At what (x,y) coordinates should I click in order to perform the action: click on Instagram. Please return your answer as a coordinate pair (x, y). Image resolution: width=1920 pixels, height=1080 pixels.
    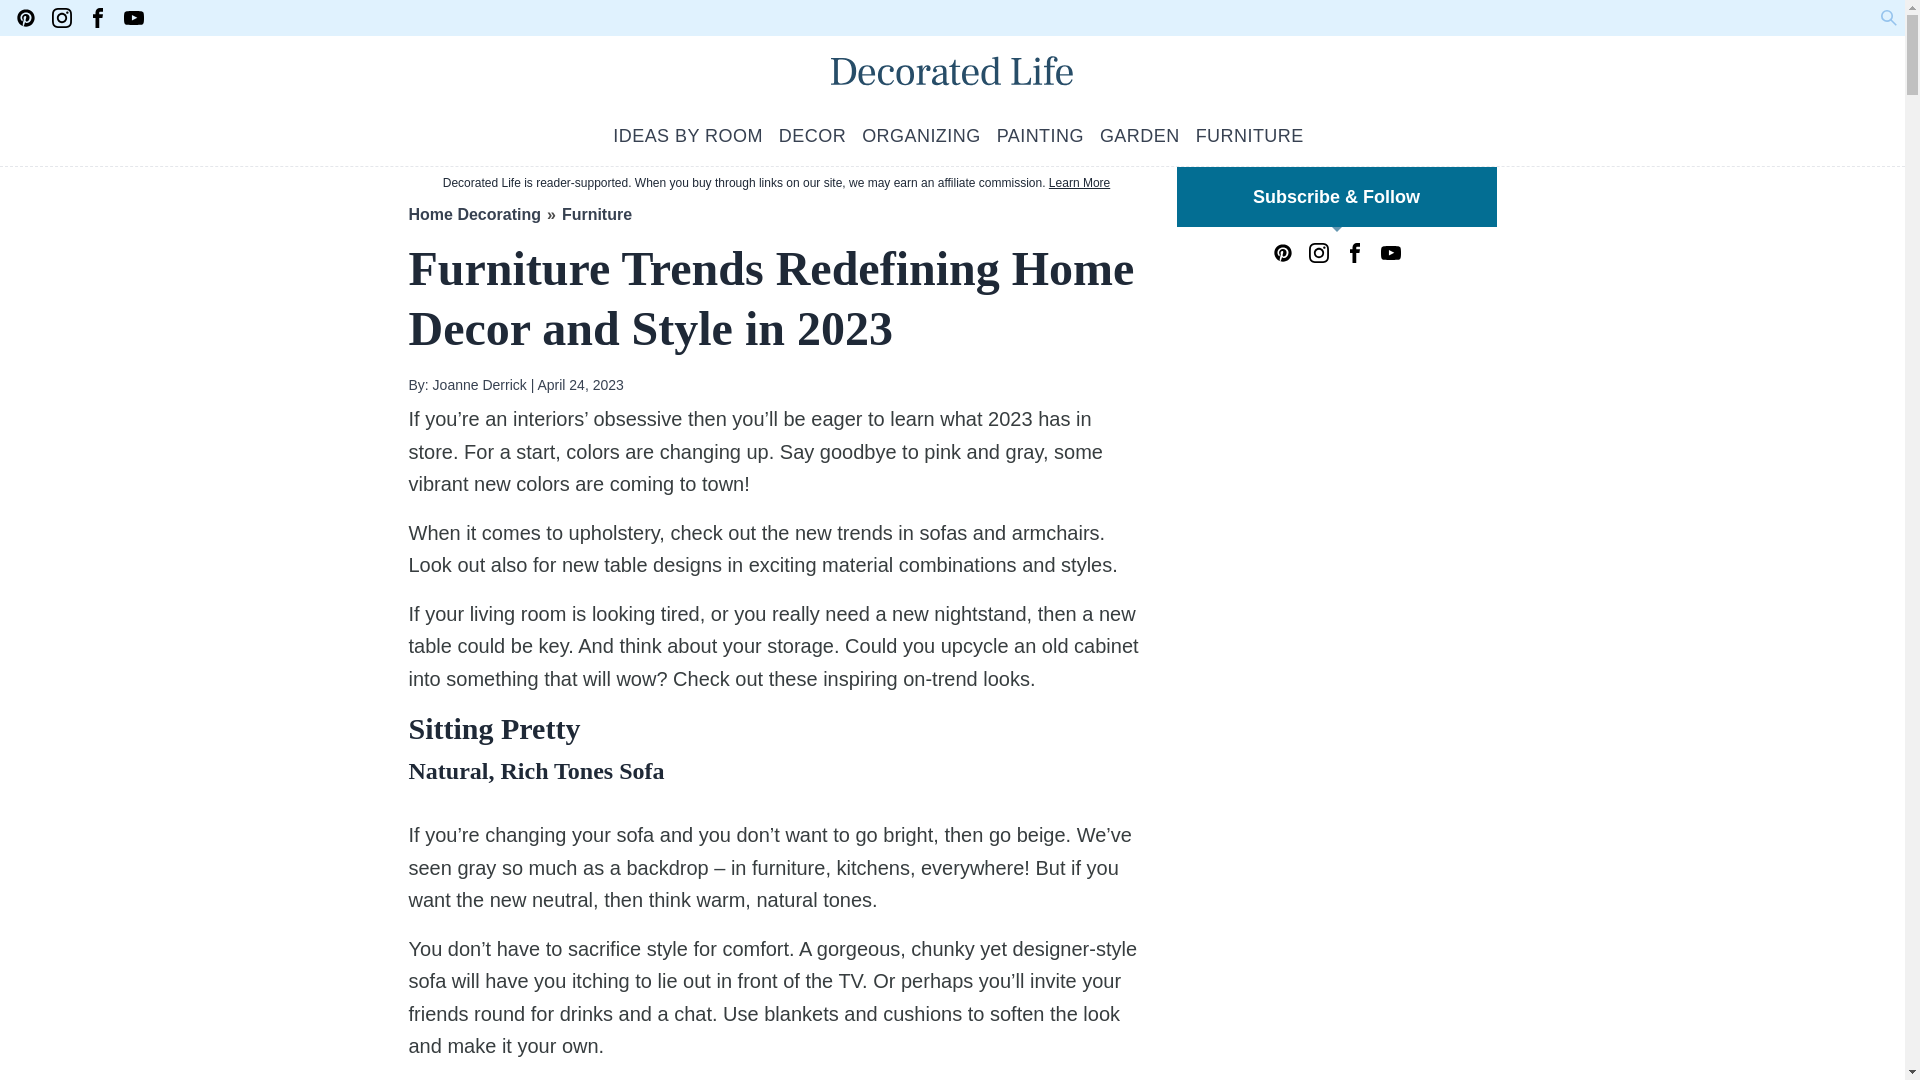
    Looking at the image, I should click on (62, 18).